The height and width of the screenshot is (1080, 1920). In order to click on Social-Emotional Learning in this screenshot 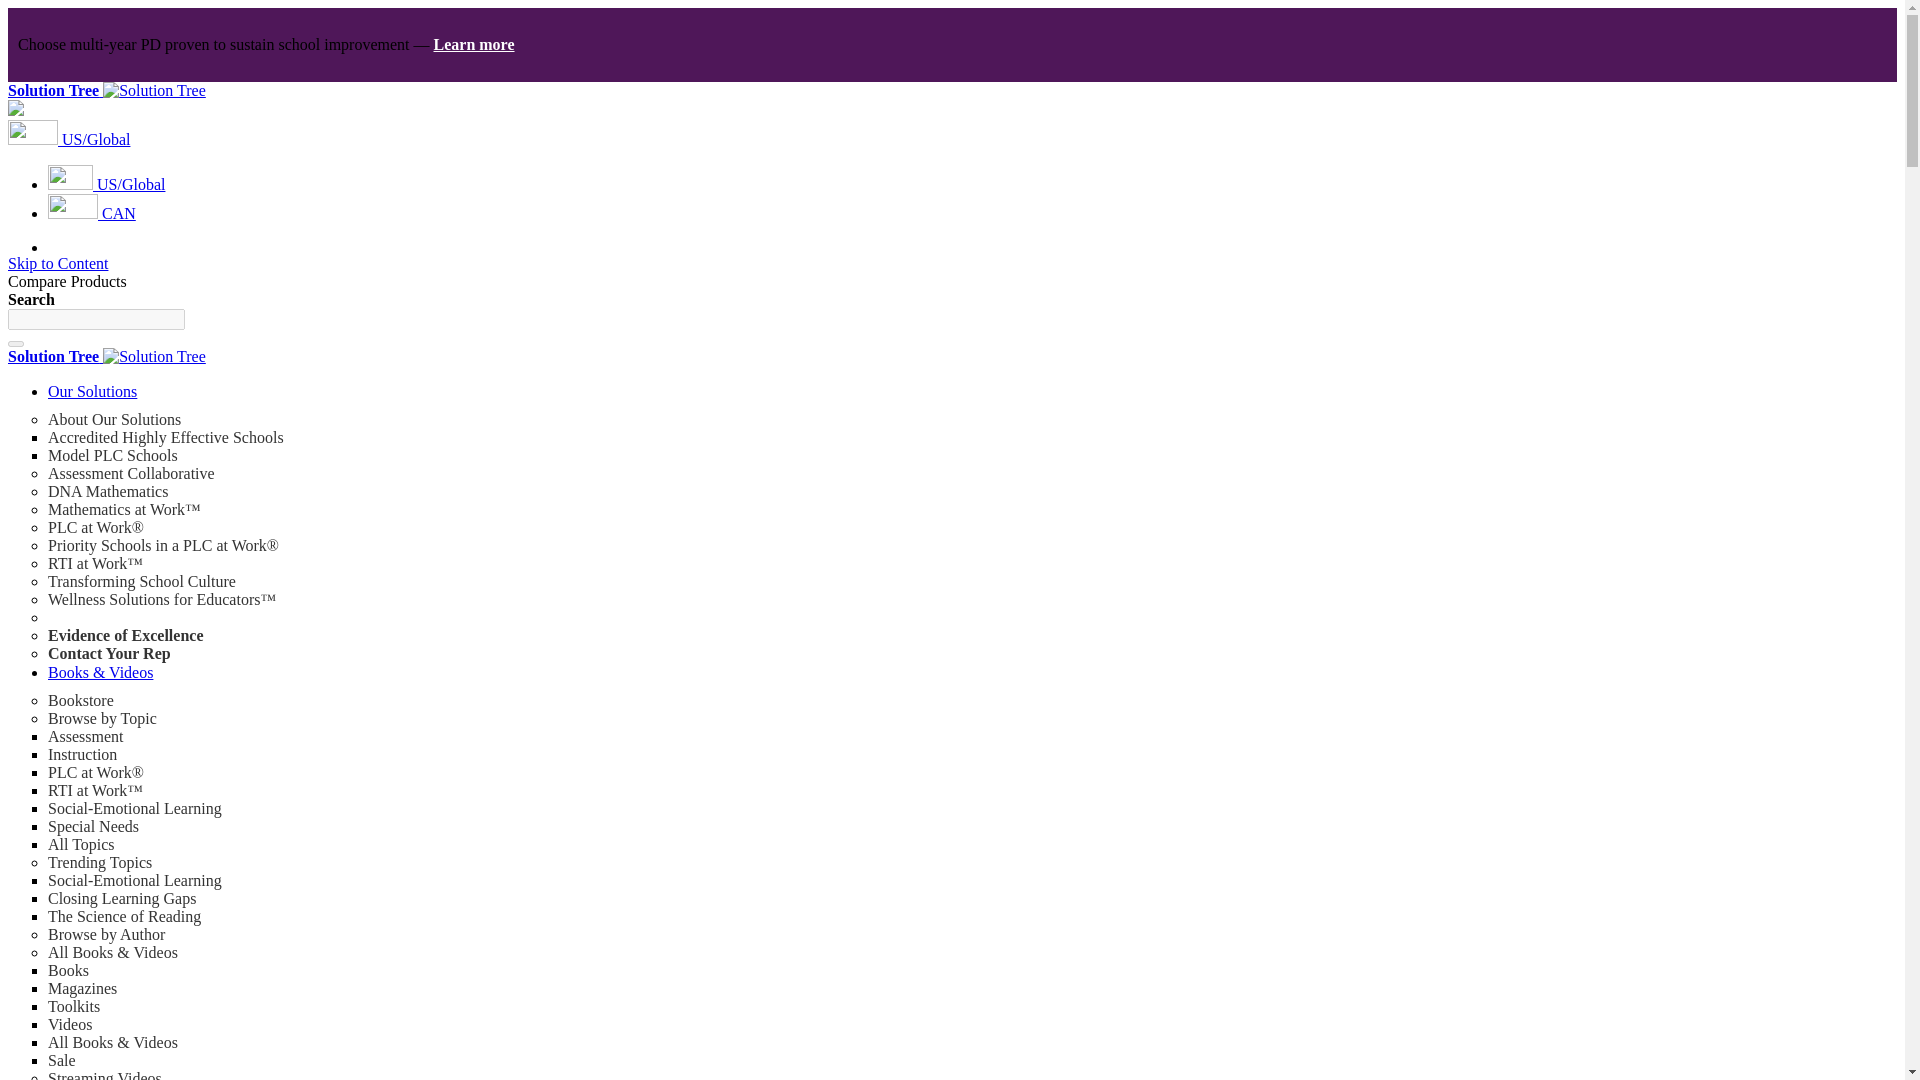, I will do `click(135, 808)`.